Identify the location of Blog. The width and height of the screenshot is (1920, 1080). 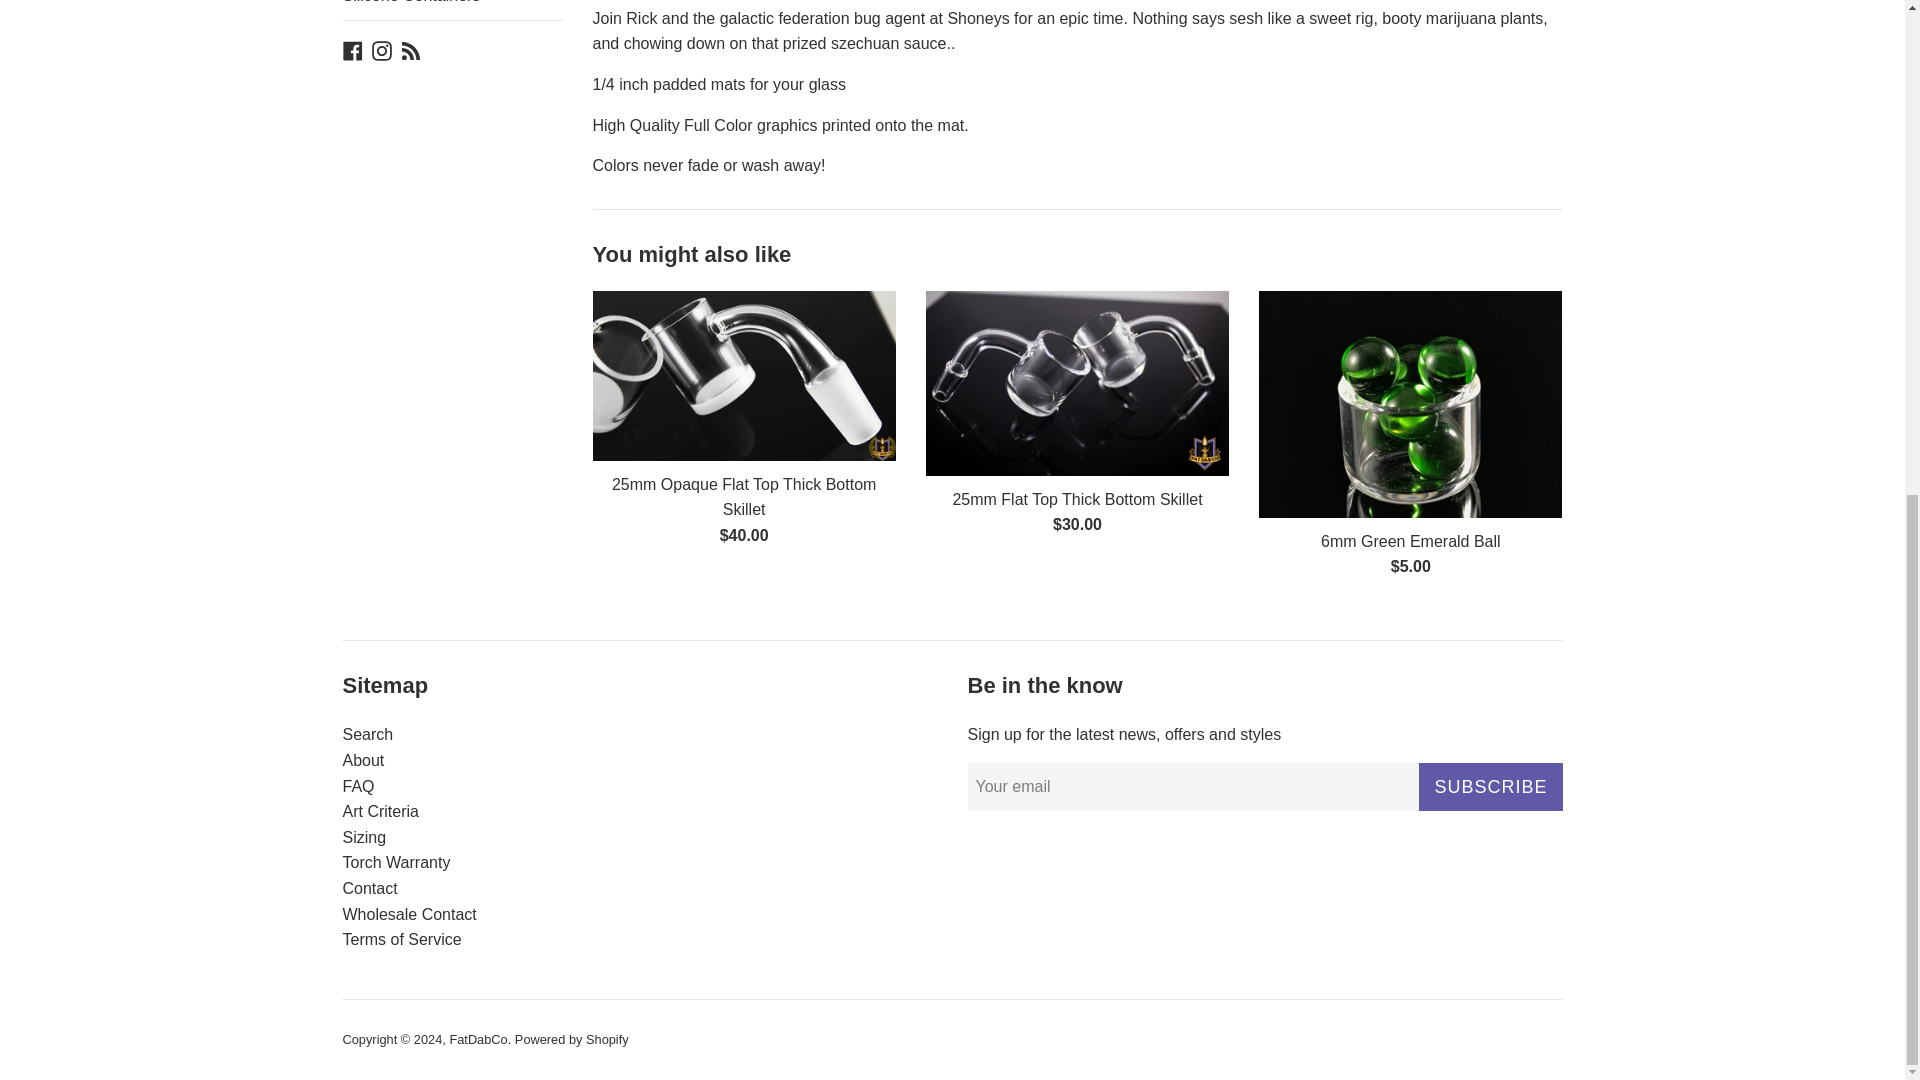
(410, 50).